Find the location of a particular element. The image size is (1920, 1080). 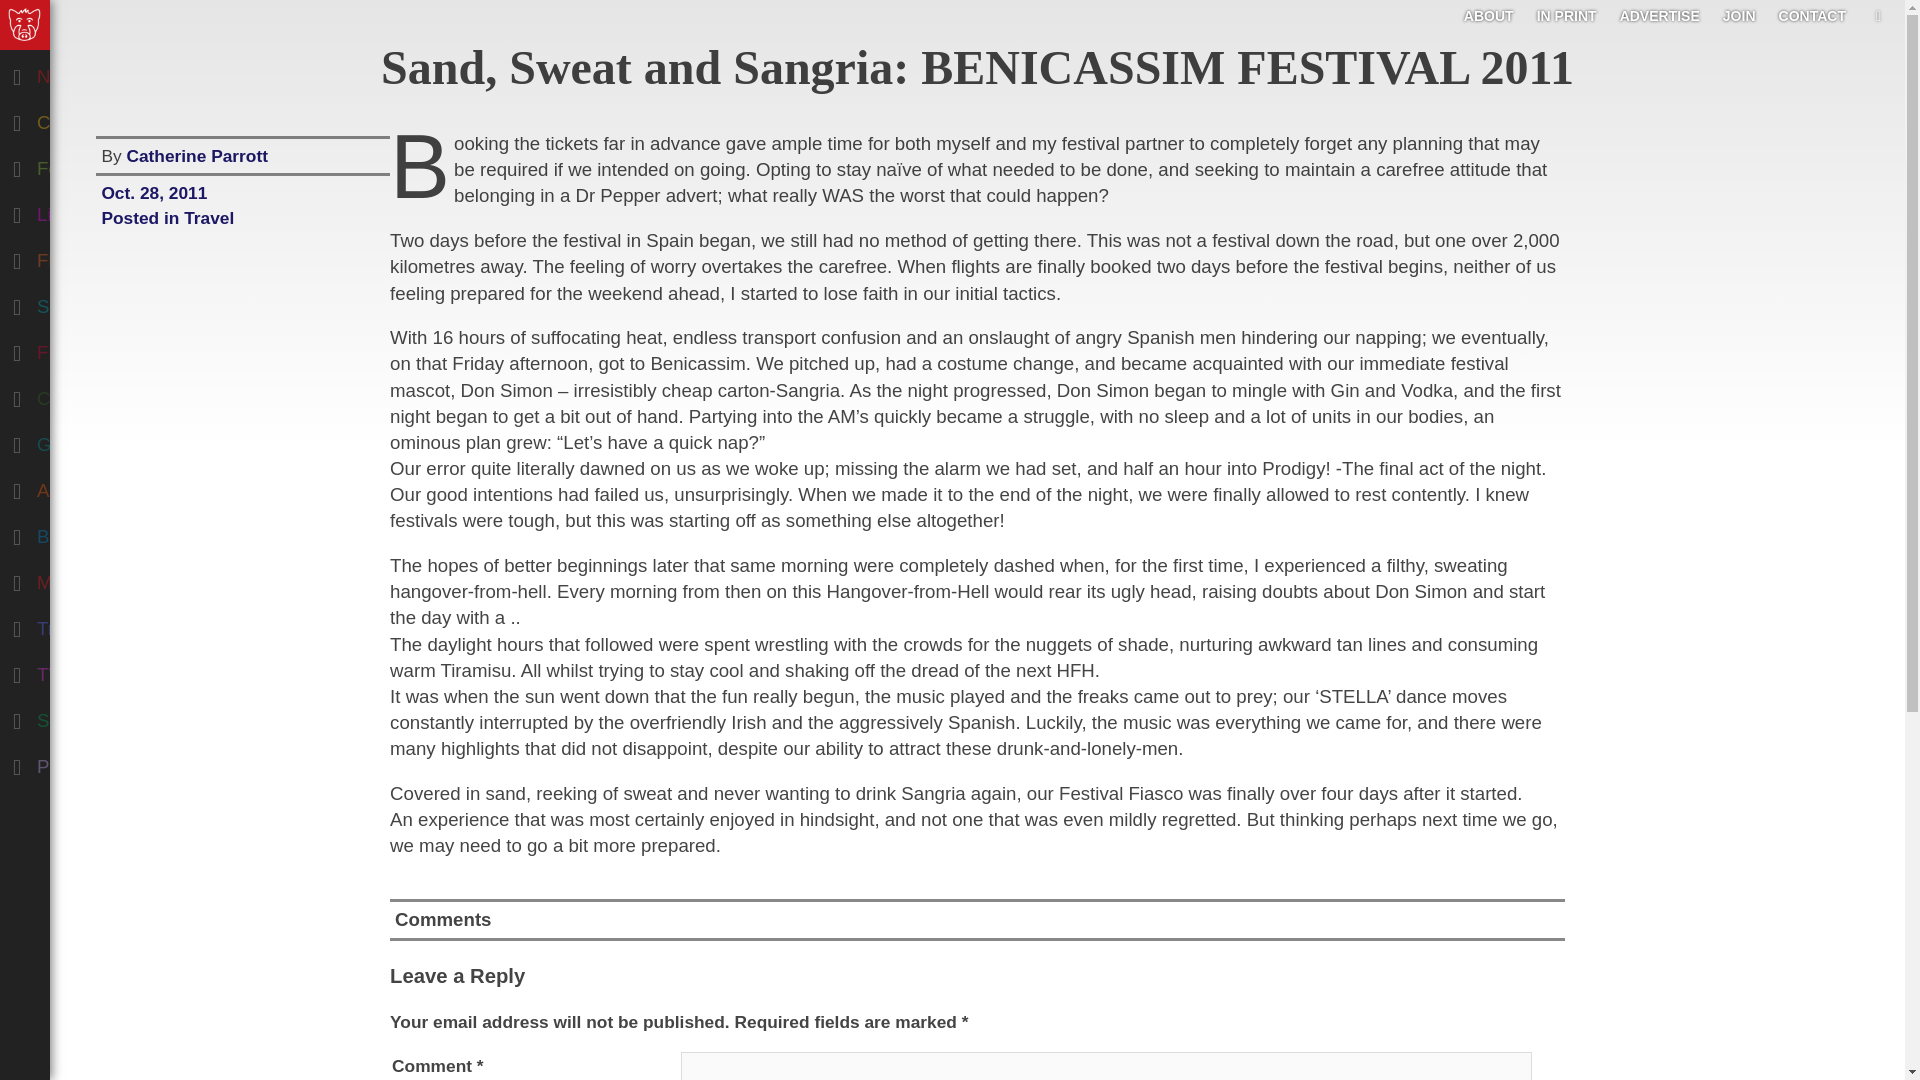

JOIN is located at coordinates (1739, 15).